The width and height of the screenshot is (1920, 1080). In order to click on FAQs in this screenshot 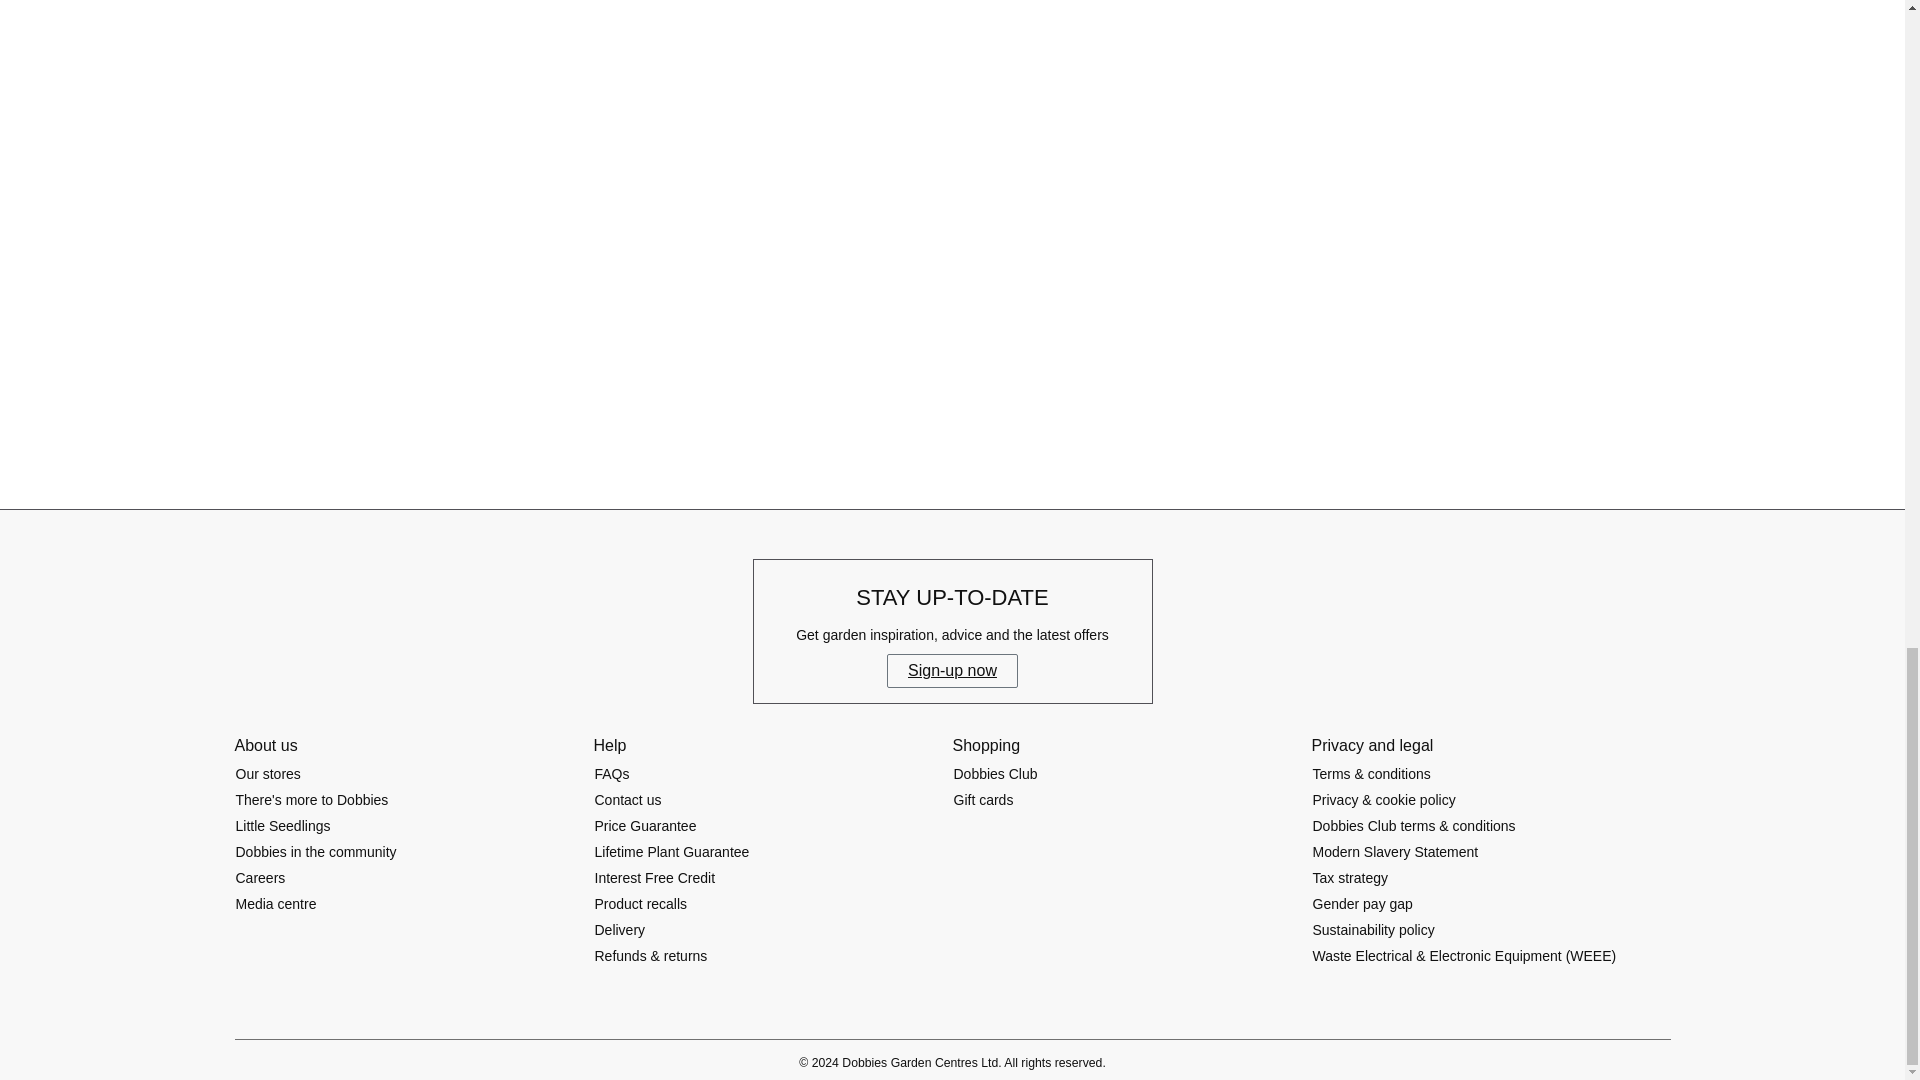, I will do `click(612, 774)`.